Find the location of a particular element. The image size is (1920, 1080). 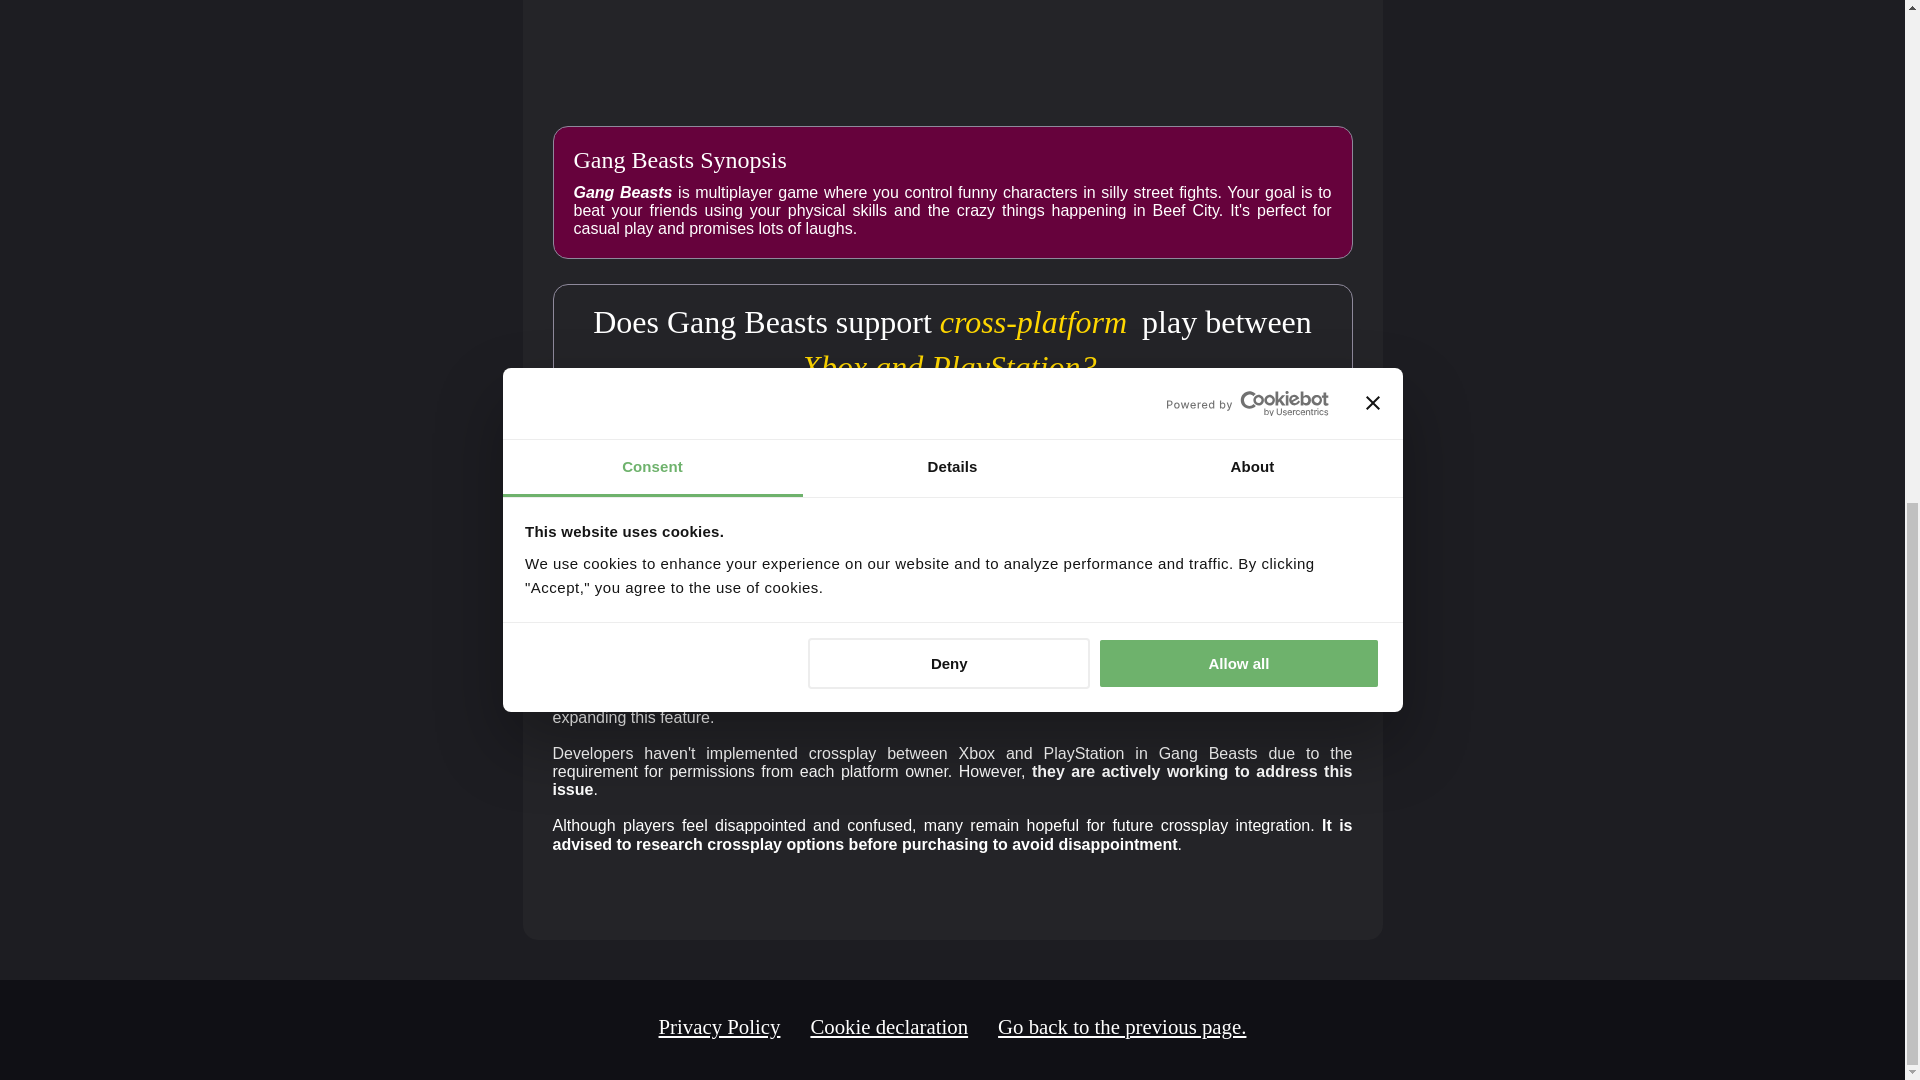

Advertisement is located at coordinates (982, 56).